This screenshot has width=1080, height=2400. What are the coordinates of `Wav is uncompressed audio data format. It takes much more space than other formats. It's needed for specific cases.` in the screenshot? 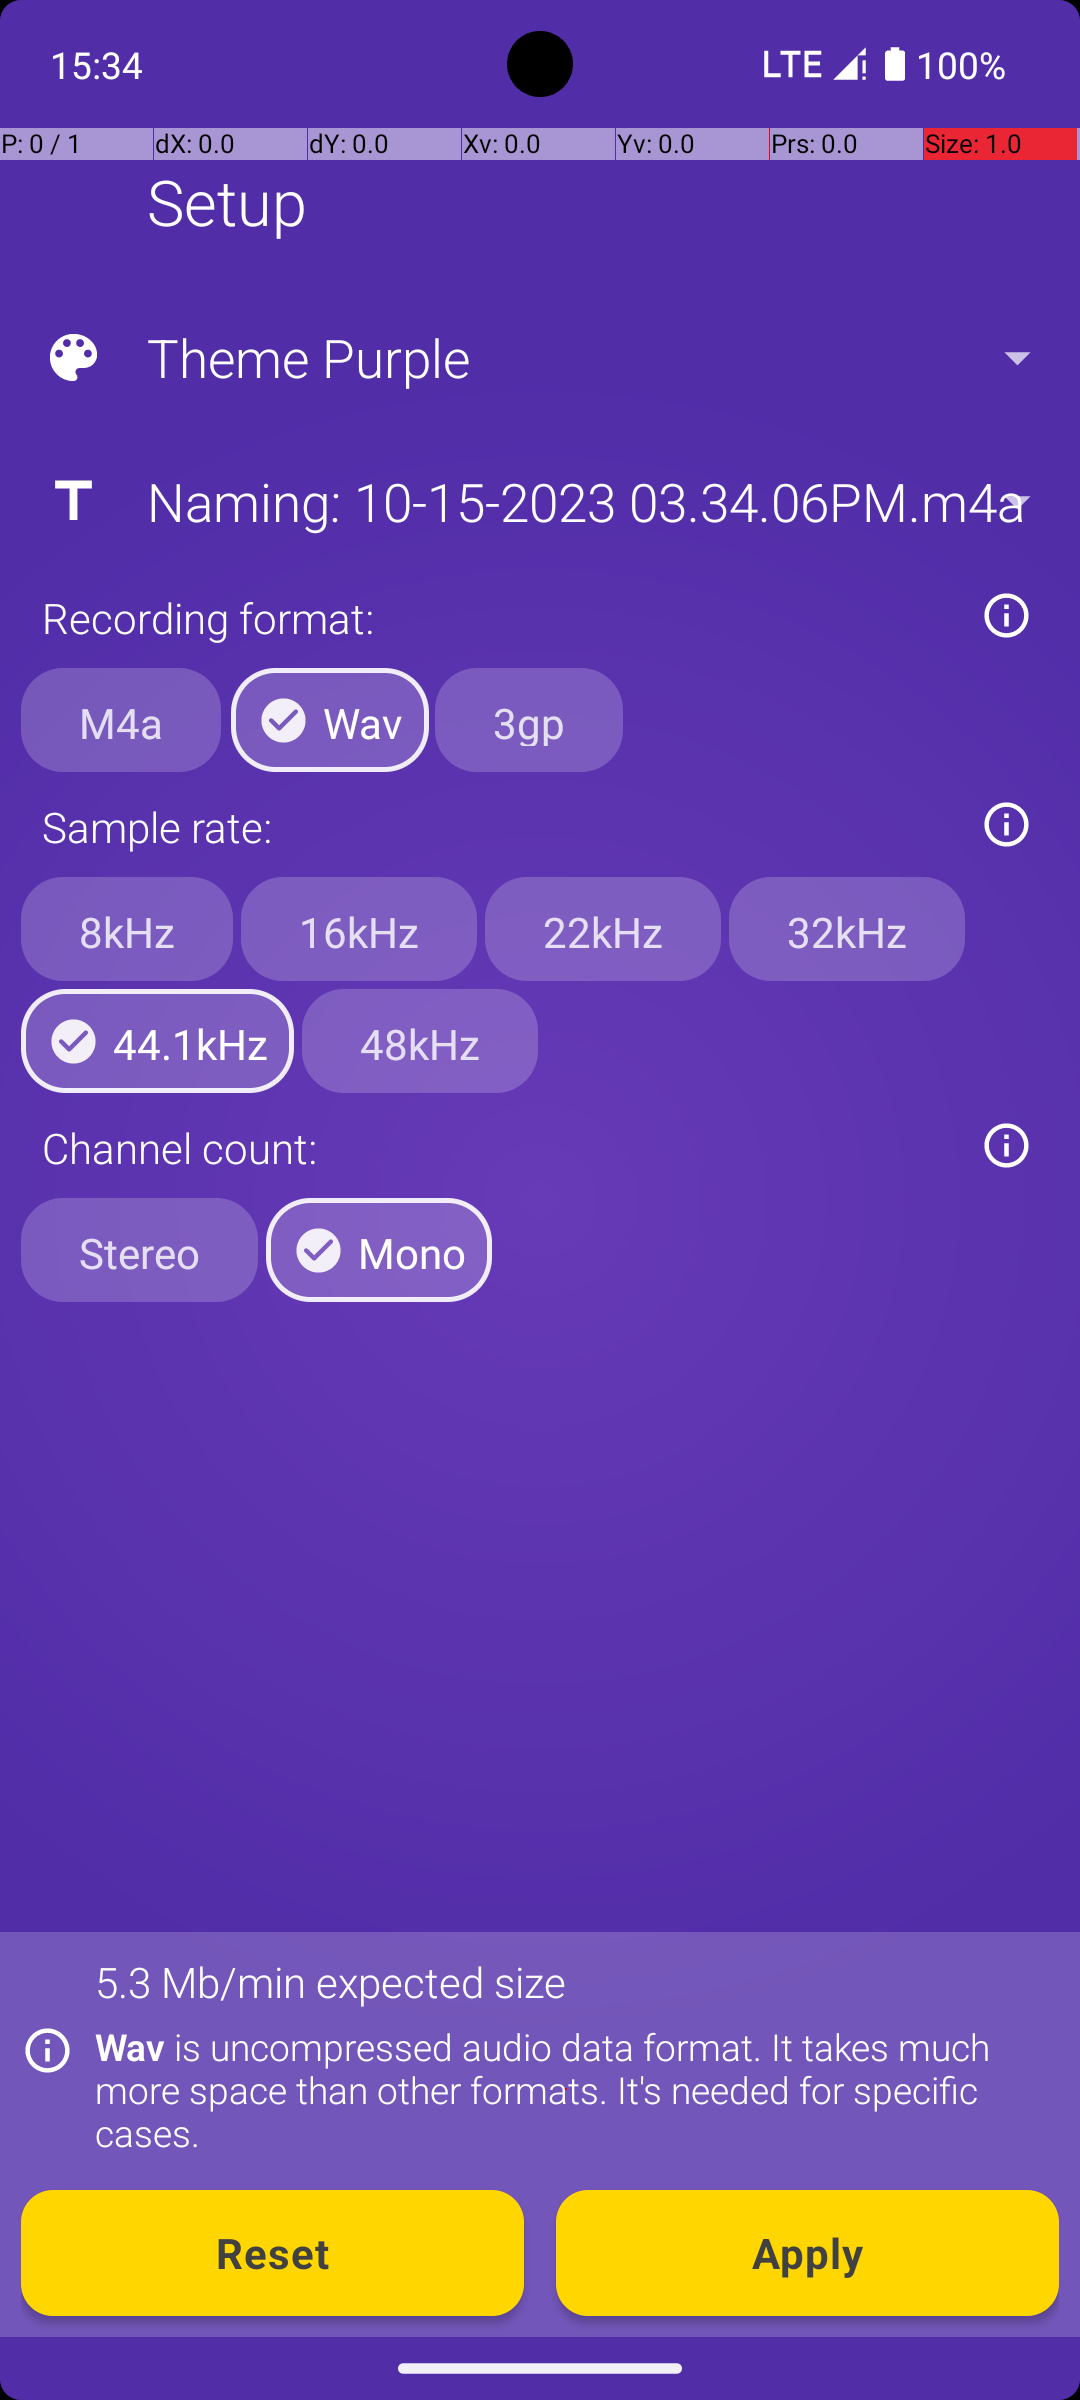 It's located at (566, 2090).